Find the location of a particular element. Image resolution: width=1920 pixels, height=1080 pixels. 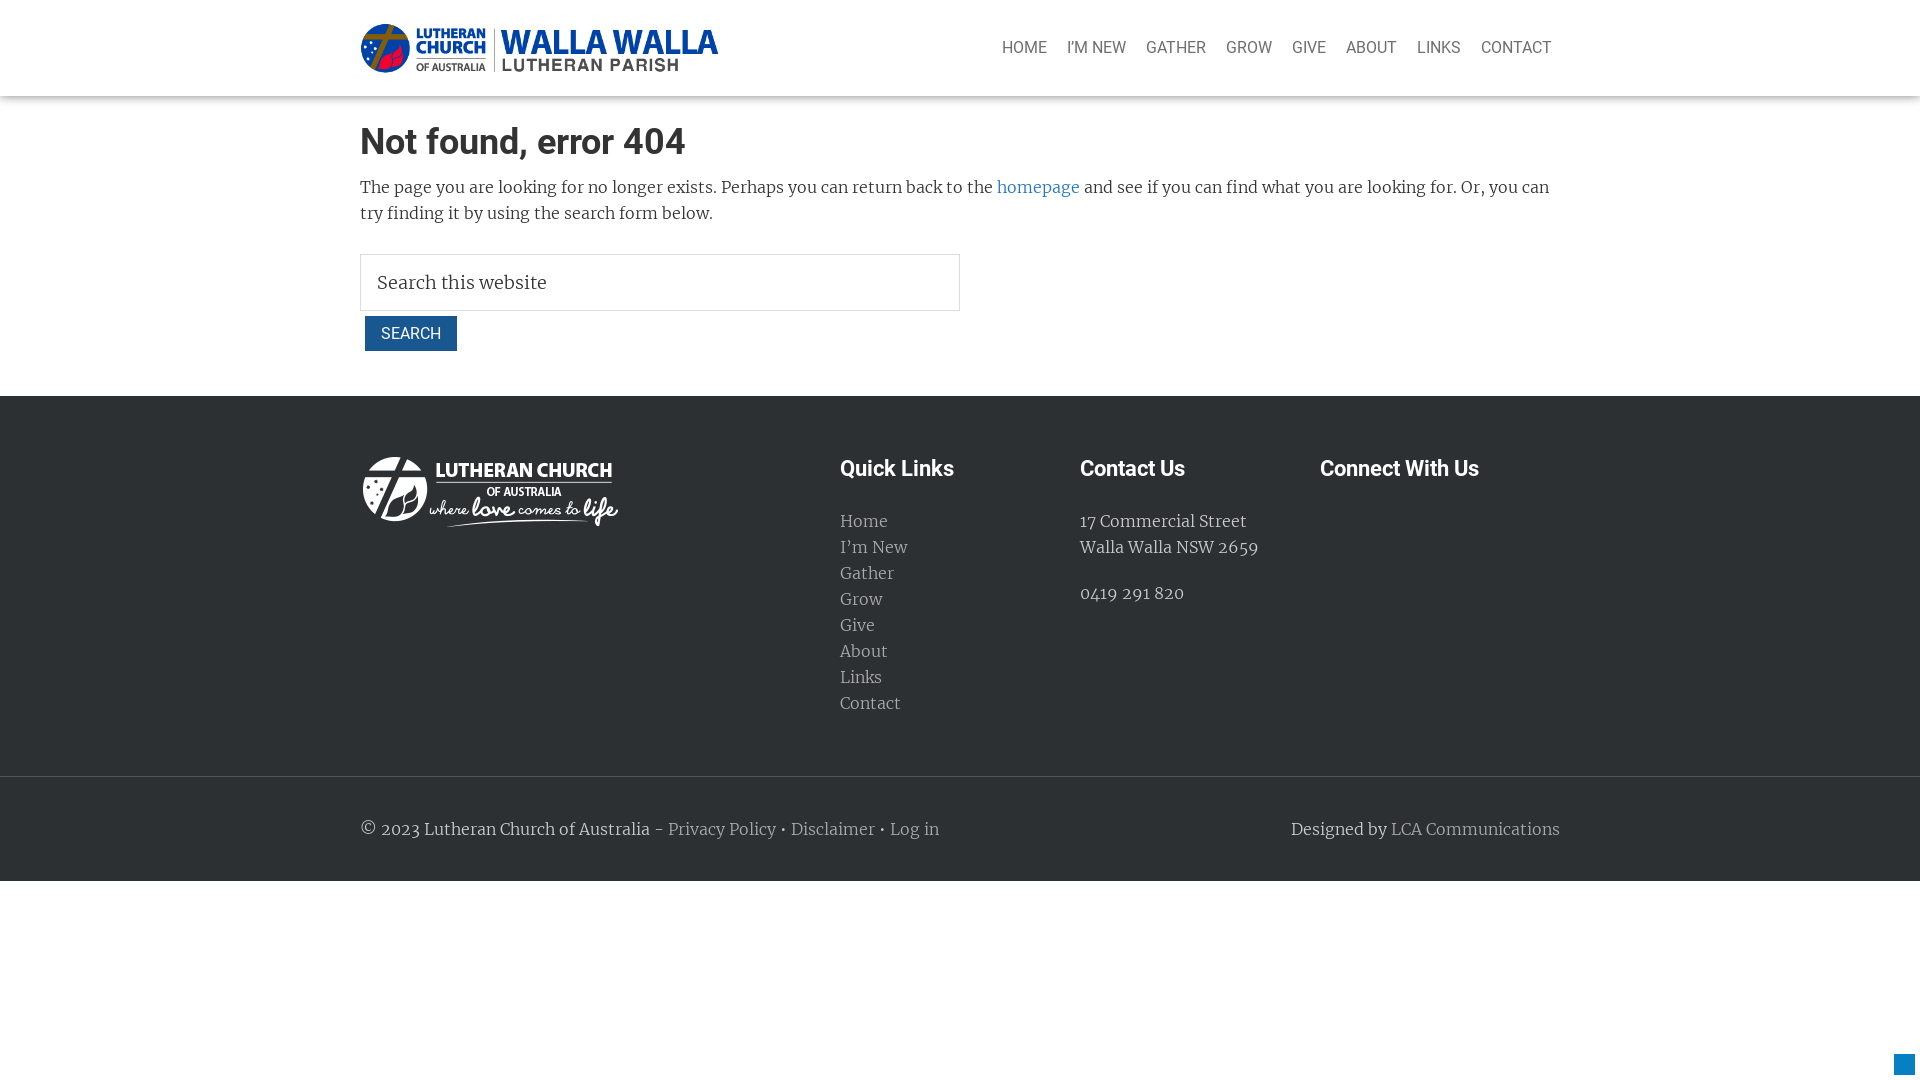

GROW is located at coordinates (1249, 48).